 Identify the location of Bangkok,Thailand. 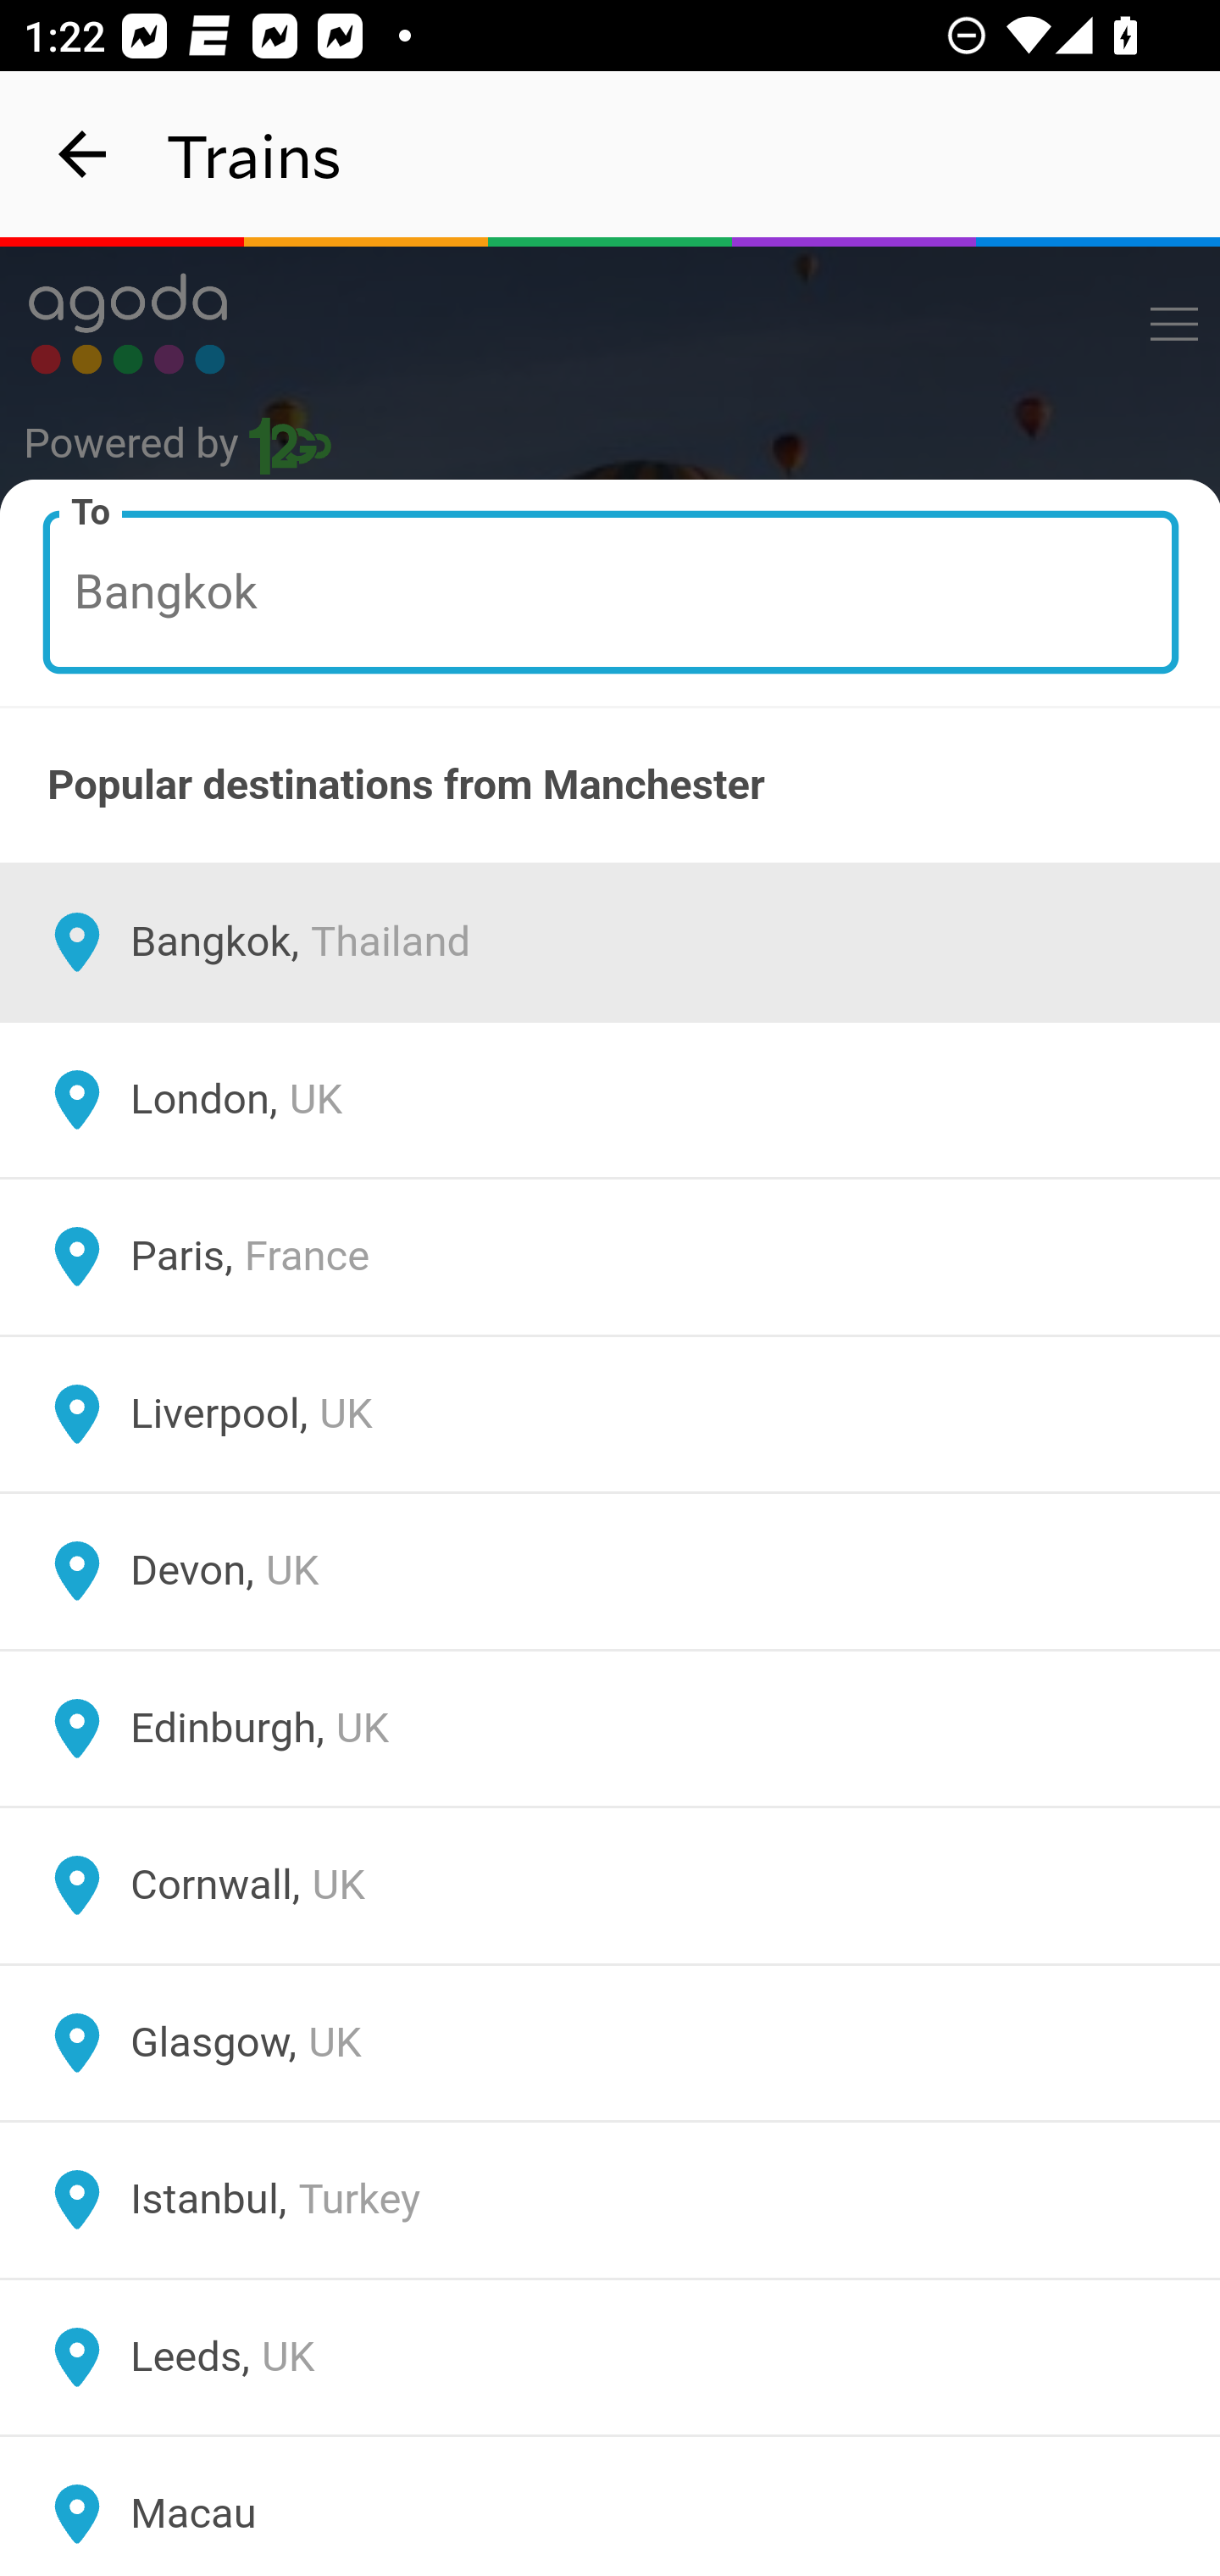
(610, 942).